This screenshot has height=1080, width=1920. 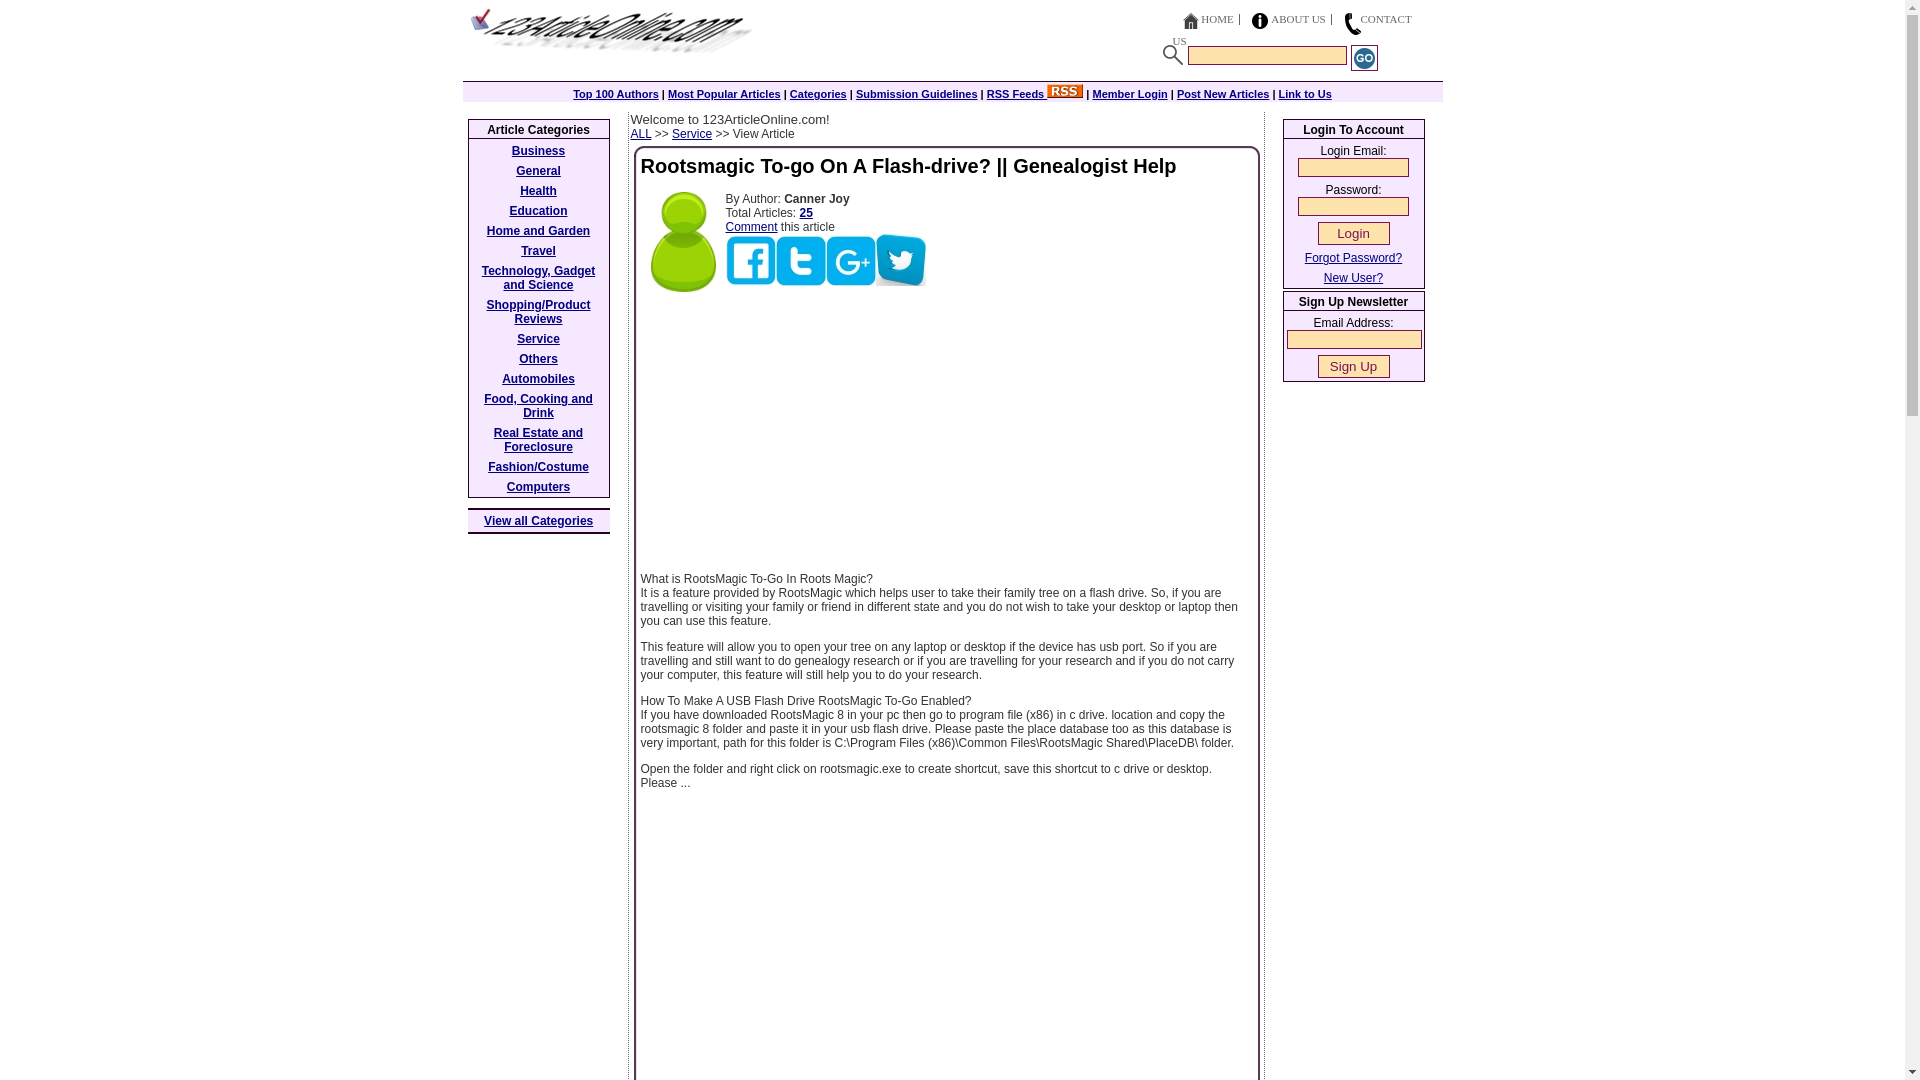 I want to click on Most Popular Articles, so click(x=724, y=94).